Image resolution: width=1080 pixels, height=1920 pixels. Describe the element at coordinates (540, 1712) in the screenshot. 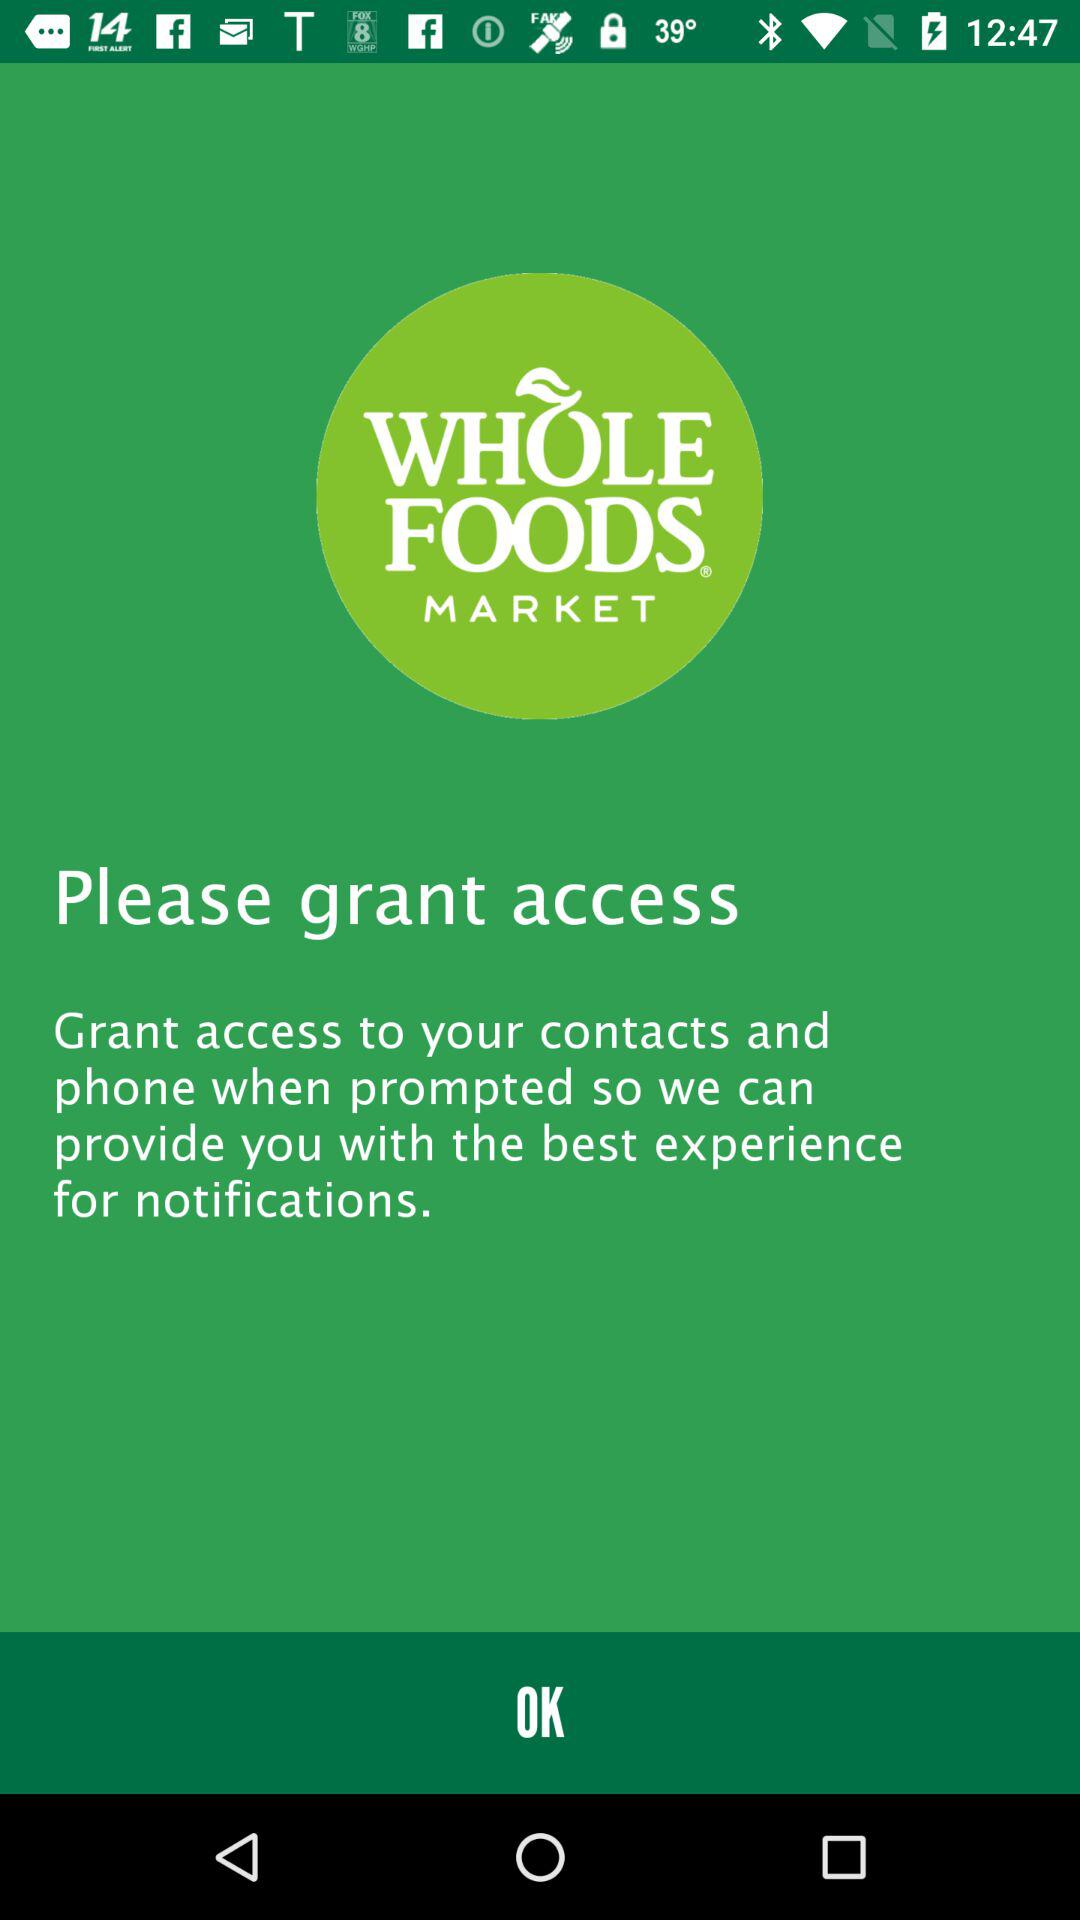

I see `swipe until ok icon` at that location.